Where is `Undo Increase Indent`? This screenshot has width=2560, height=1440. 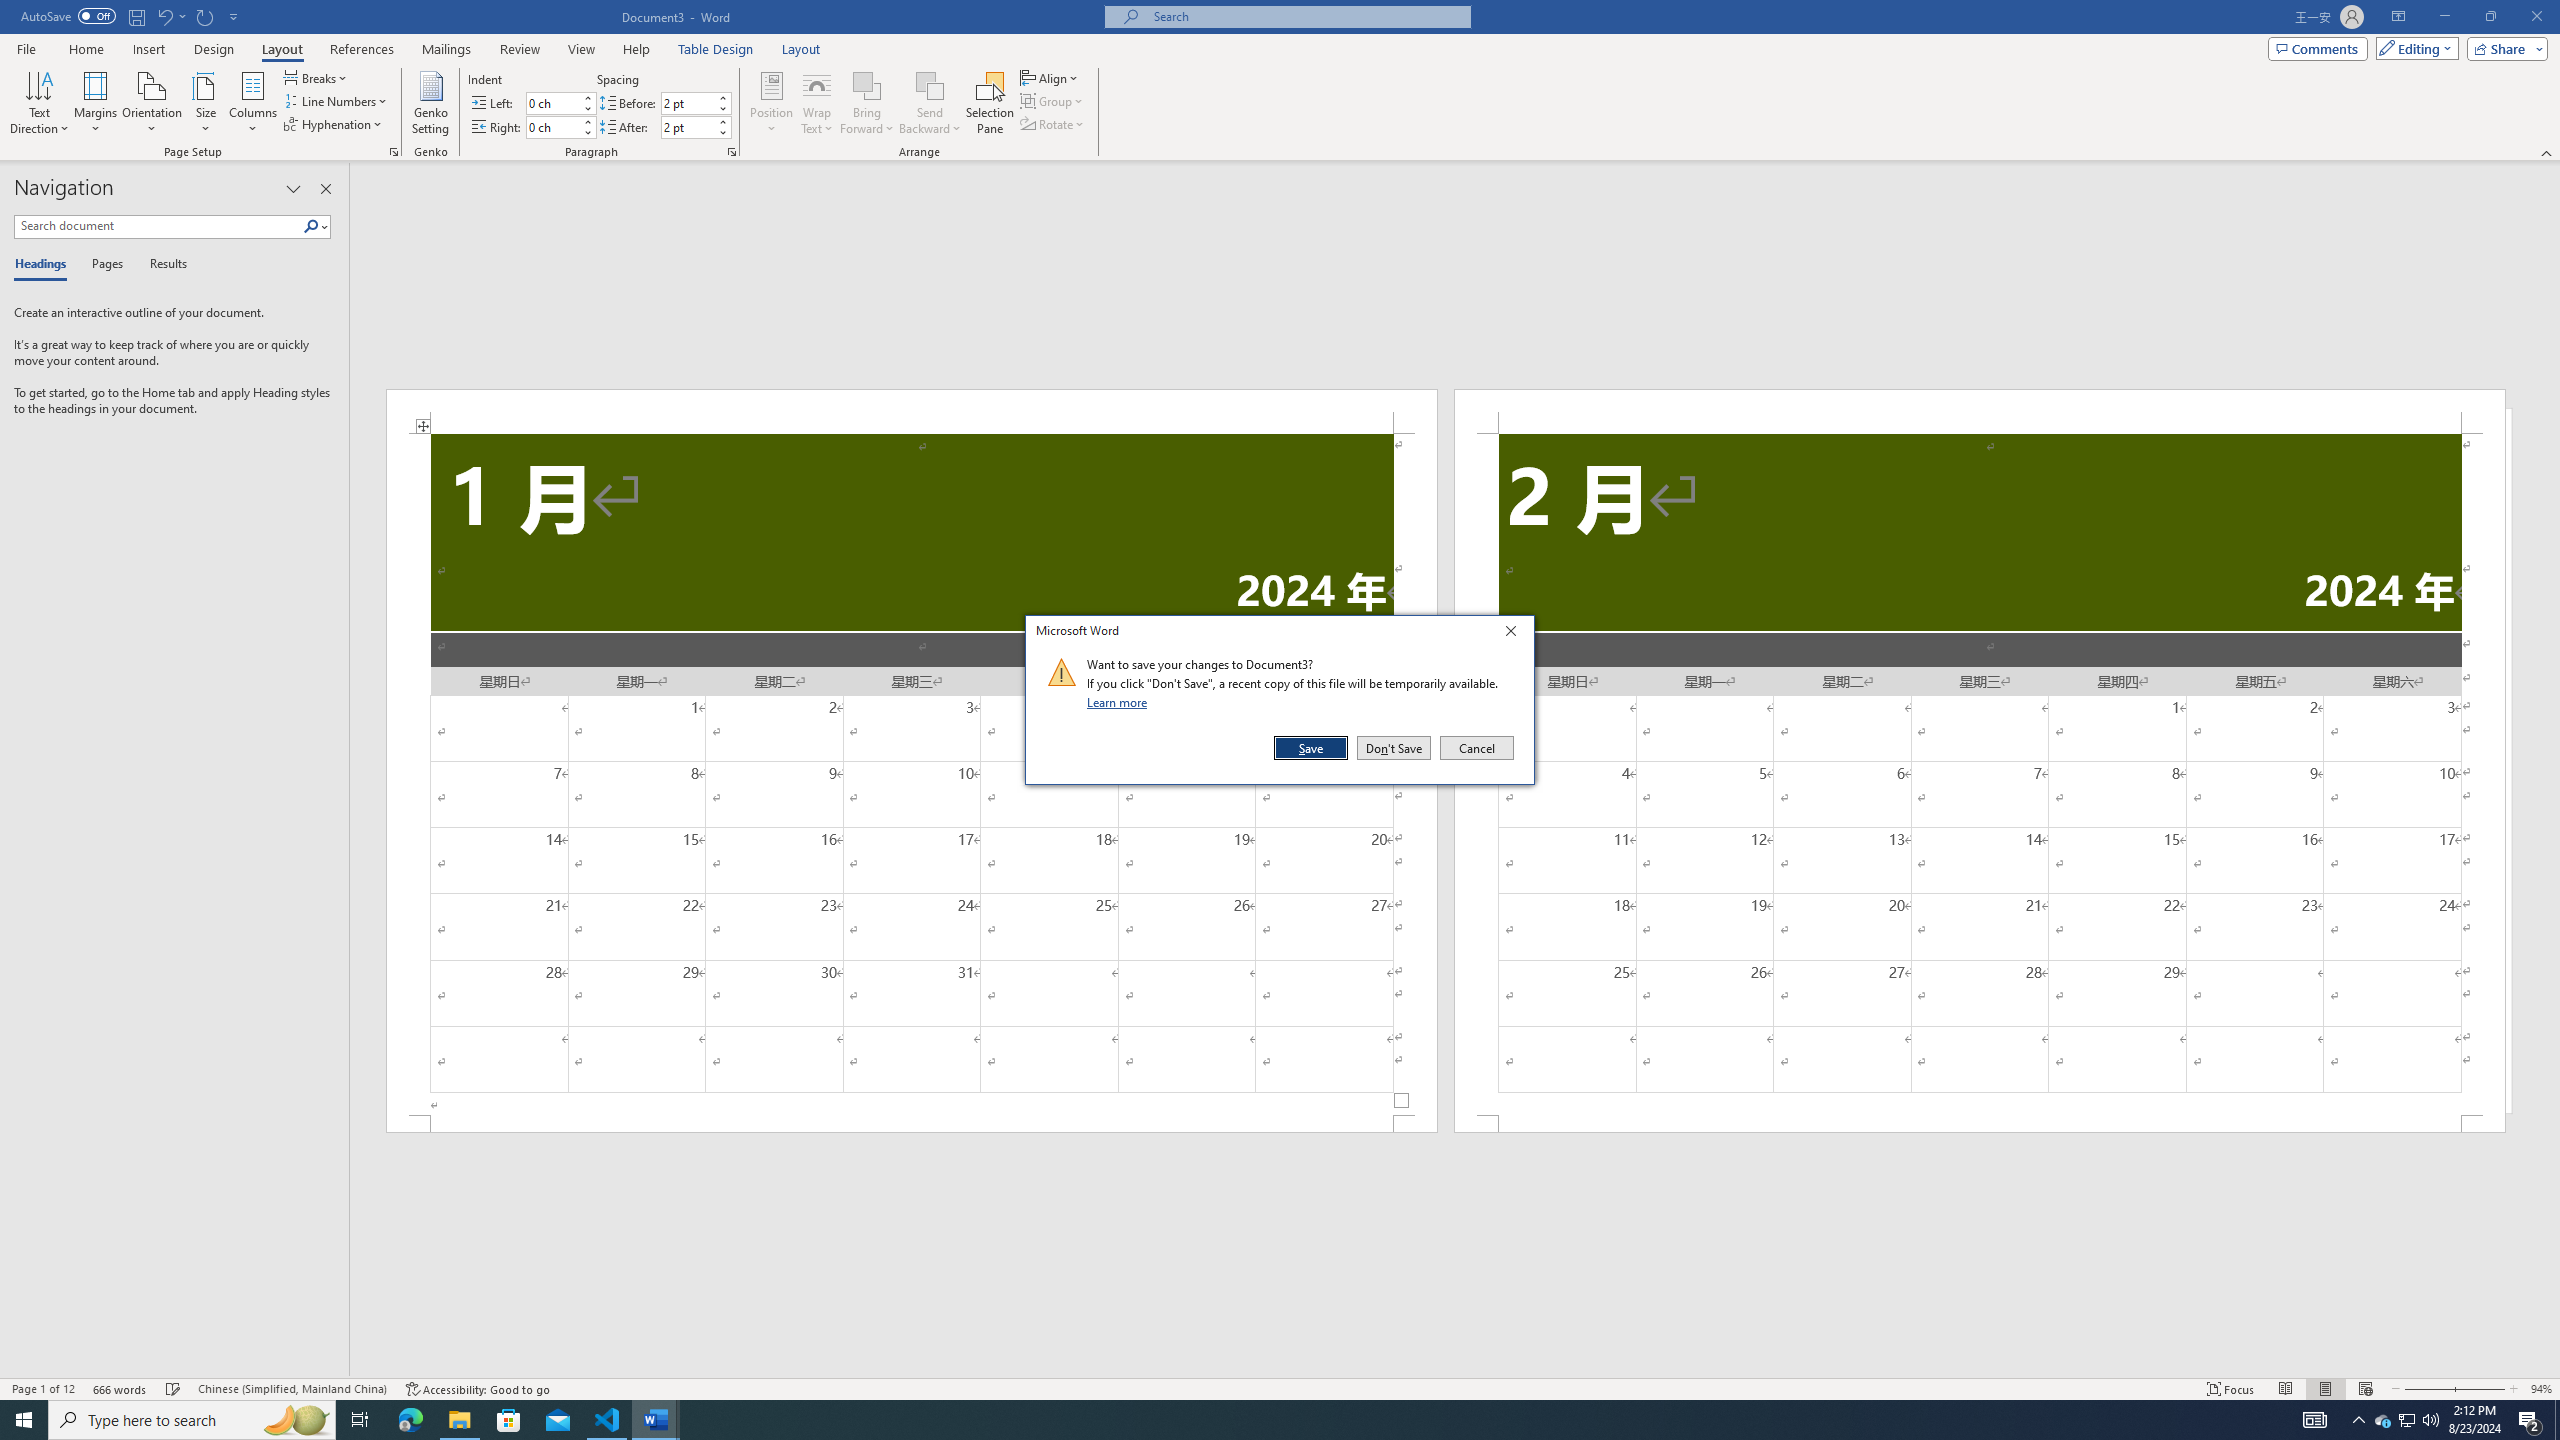 Undo Increase Indent is located at coordinates (170, 16).